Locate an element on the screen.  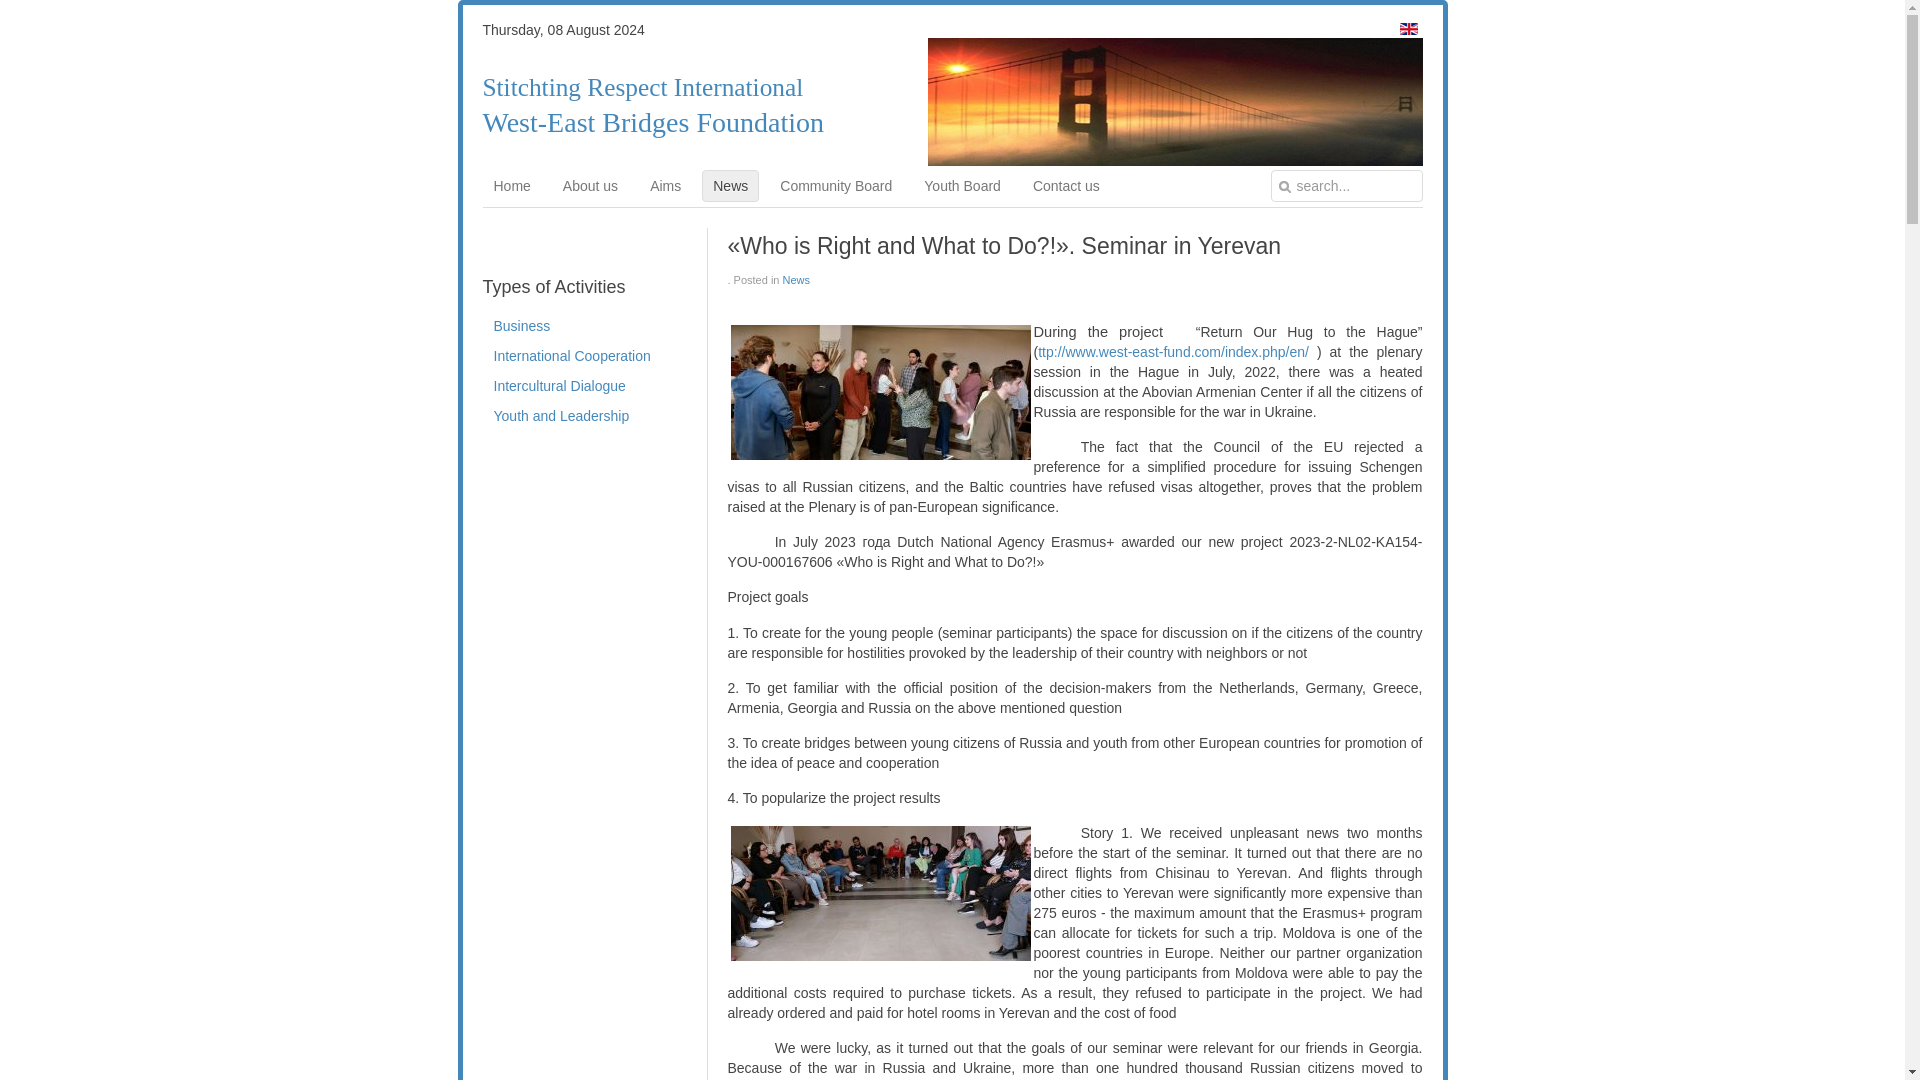
Reset is located at coordinates (4, 4).